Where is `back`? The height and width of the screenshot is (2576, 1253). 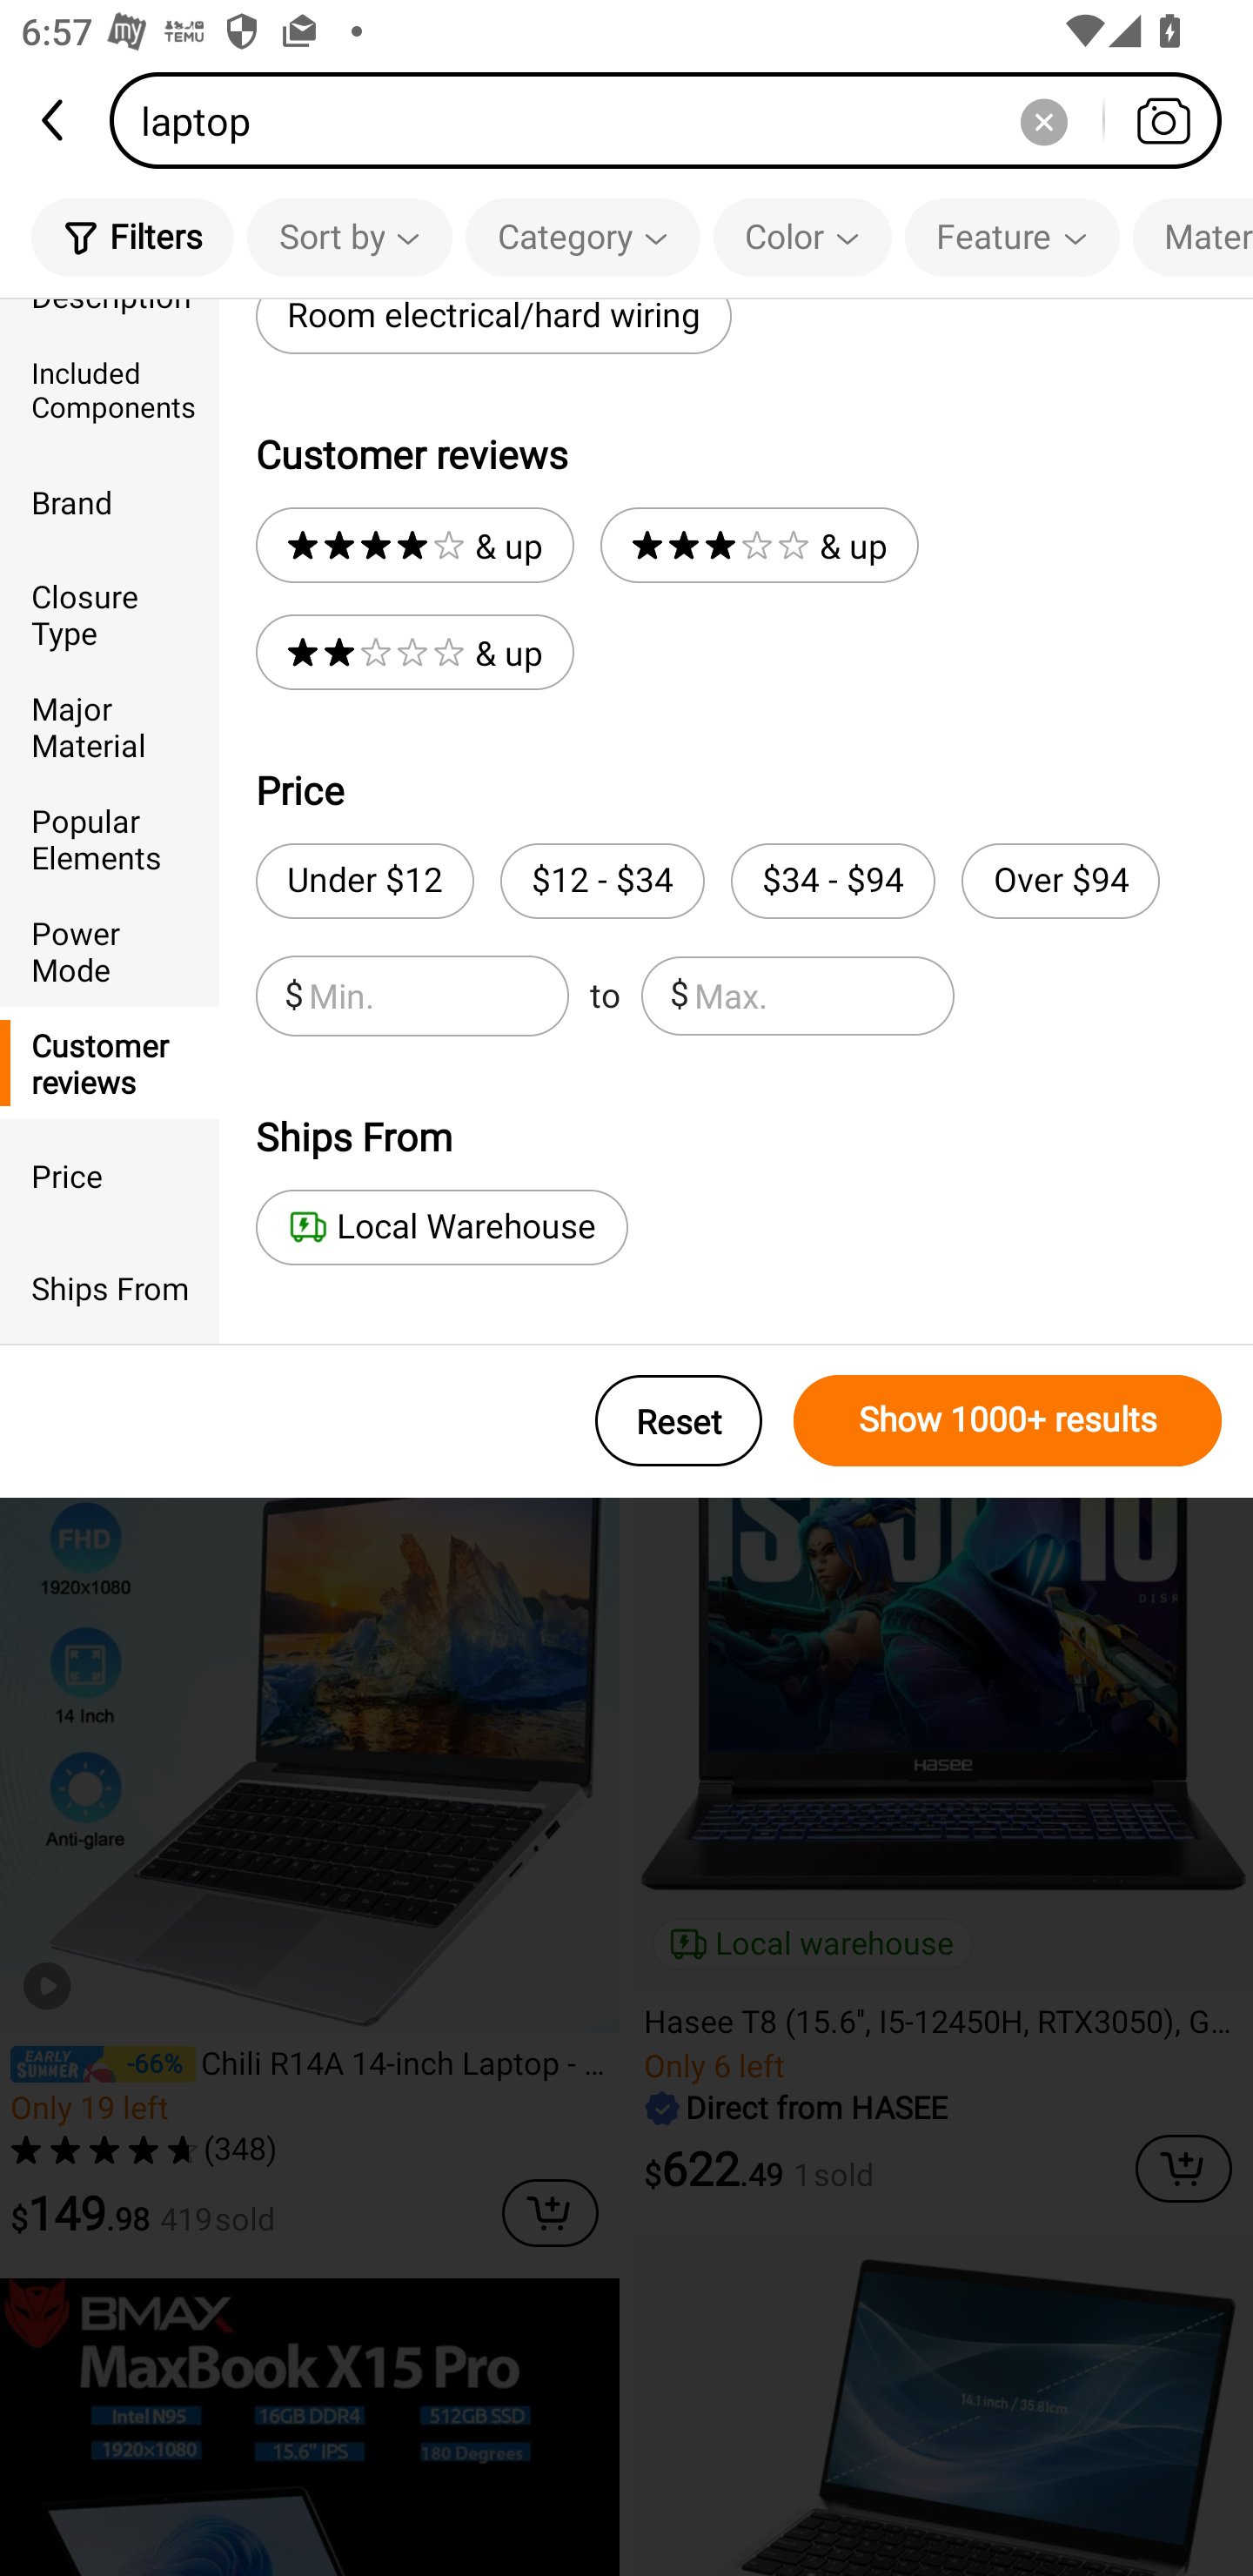
back is located at coordinates (55, 120).